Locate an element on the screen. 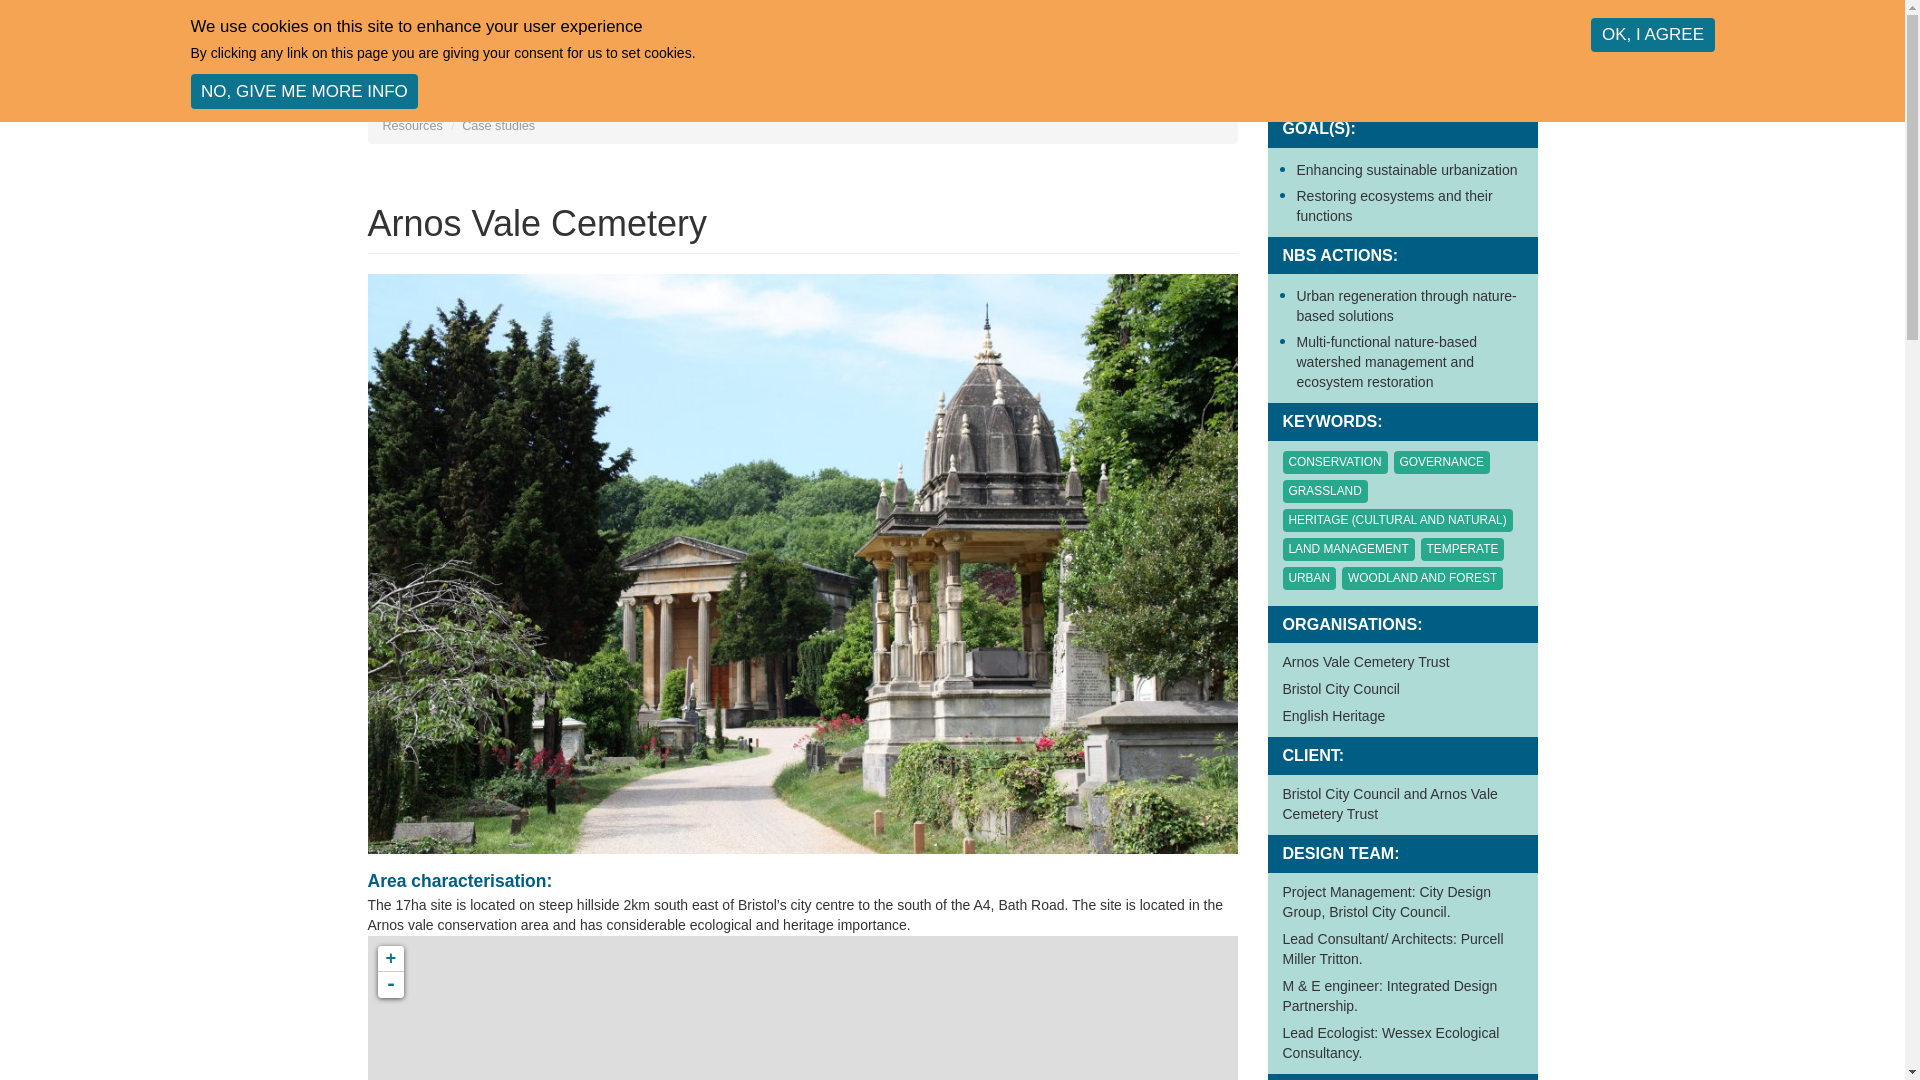 The width and height of the screenshot is (1920, 1080). - is located at coordinates (390, 984).